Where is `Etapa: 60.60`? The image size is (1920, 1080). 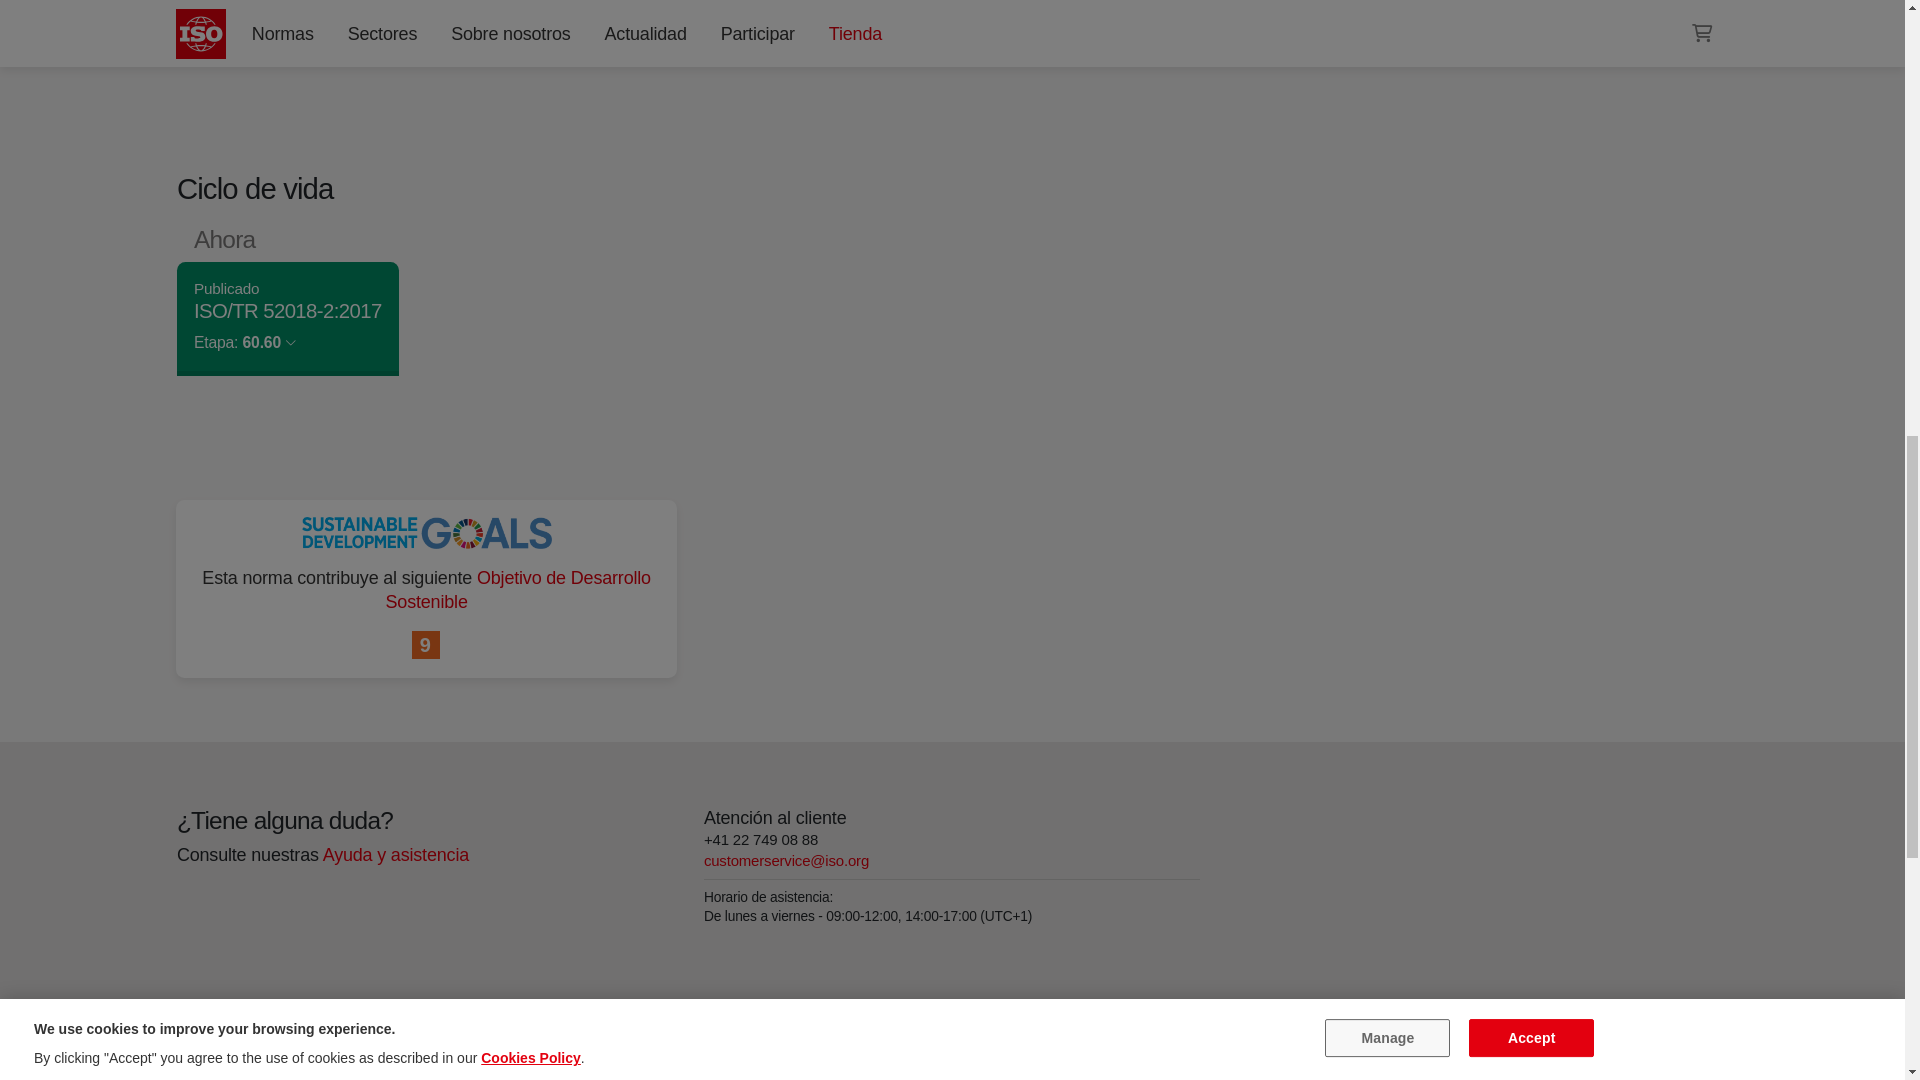
Etapa: 60.60 is located at coordinates (244, 342).